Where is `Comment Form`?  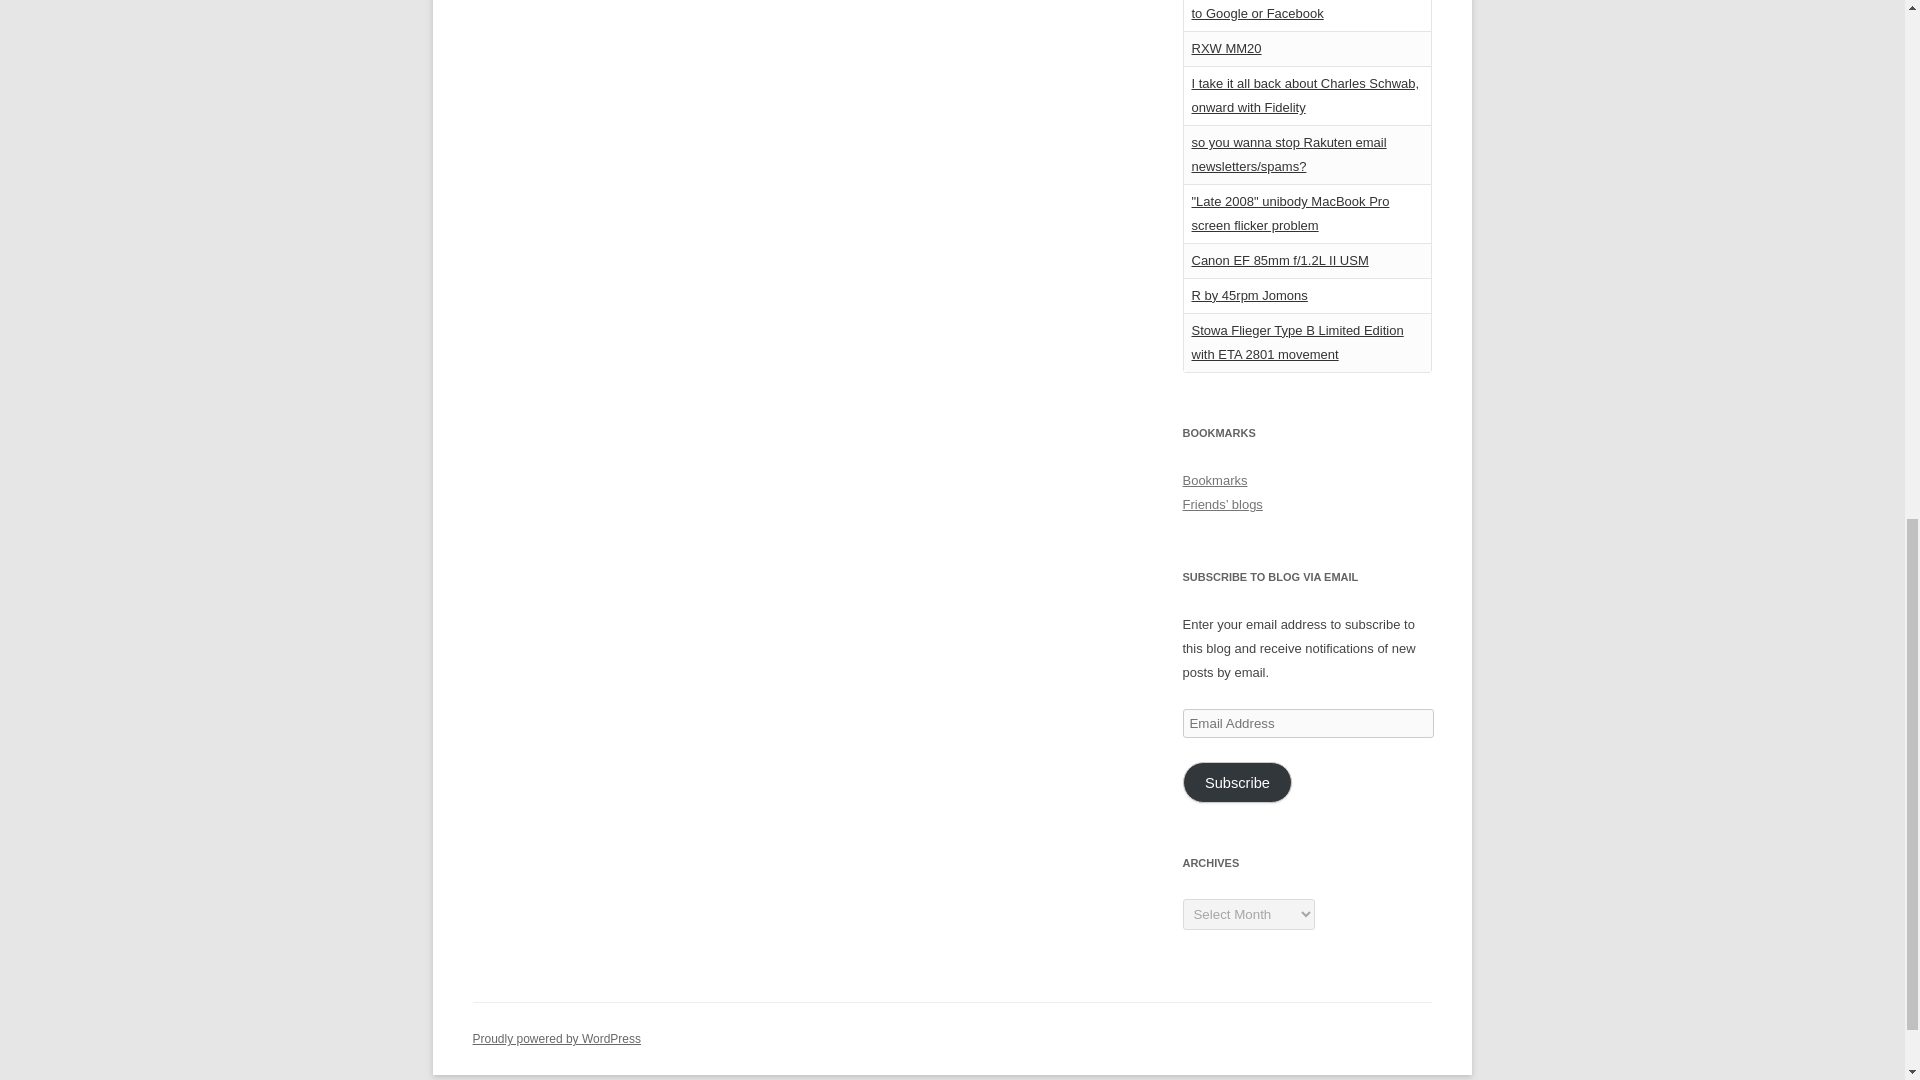 Comment Form is located at coordinates (784, 118).